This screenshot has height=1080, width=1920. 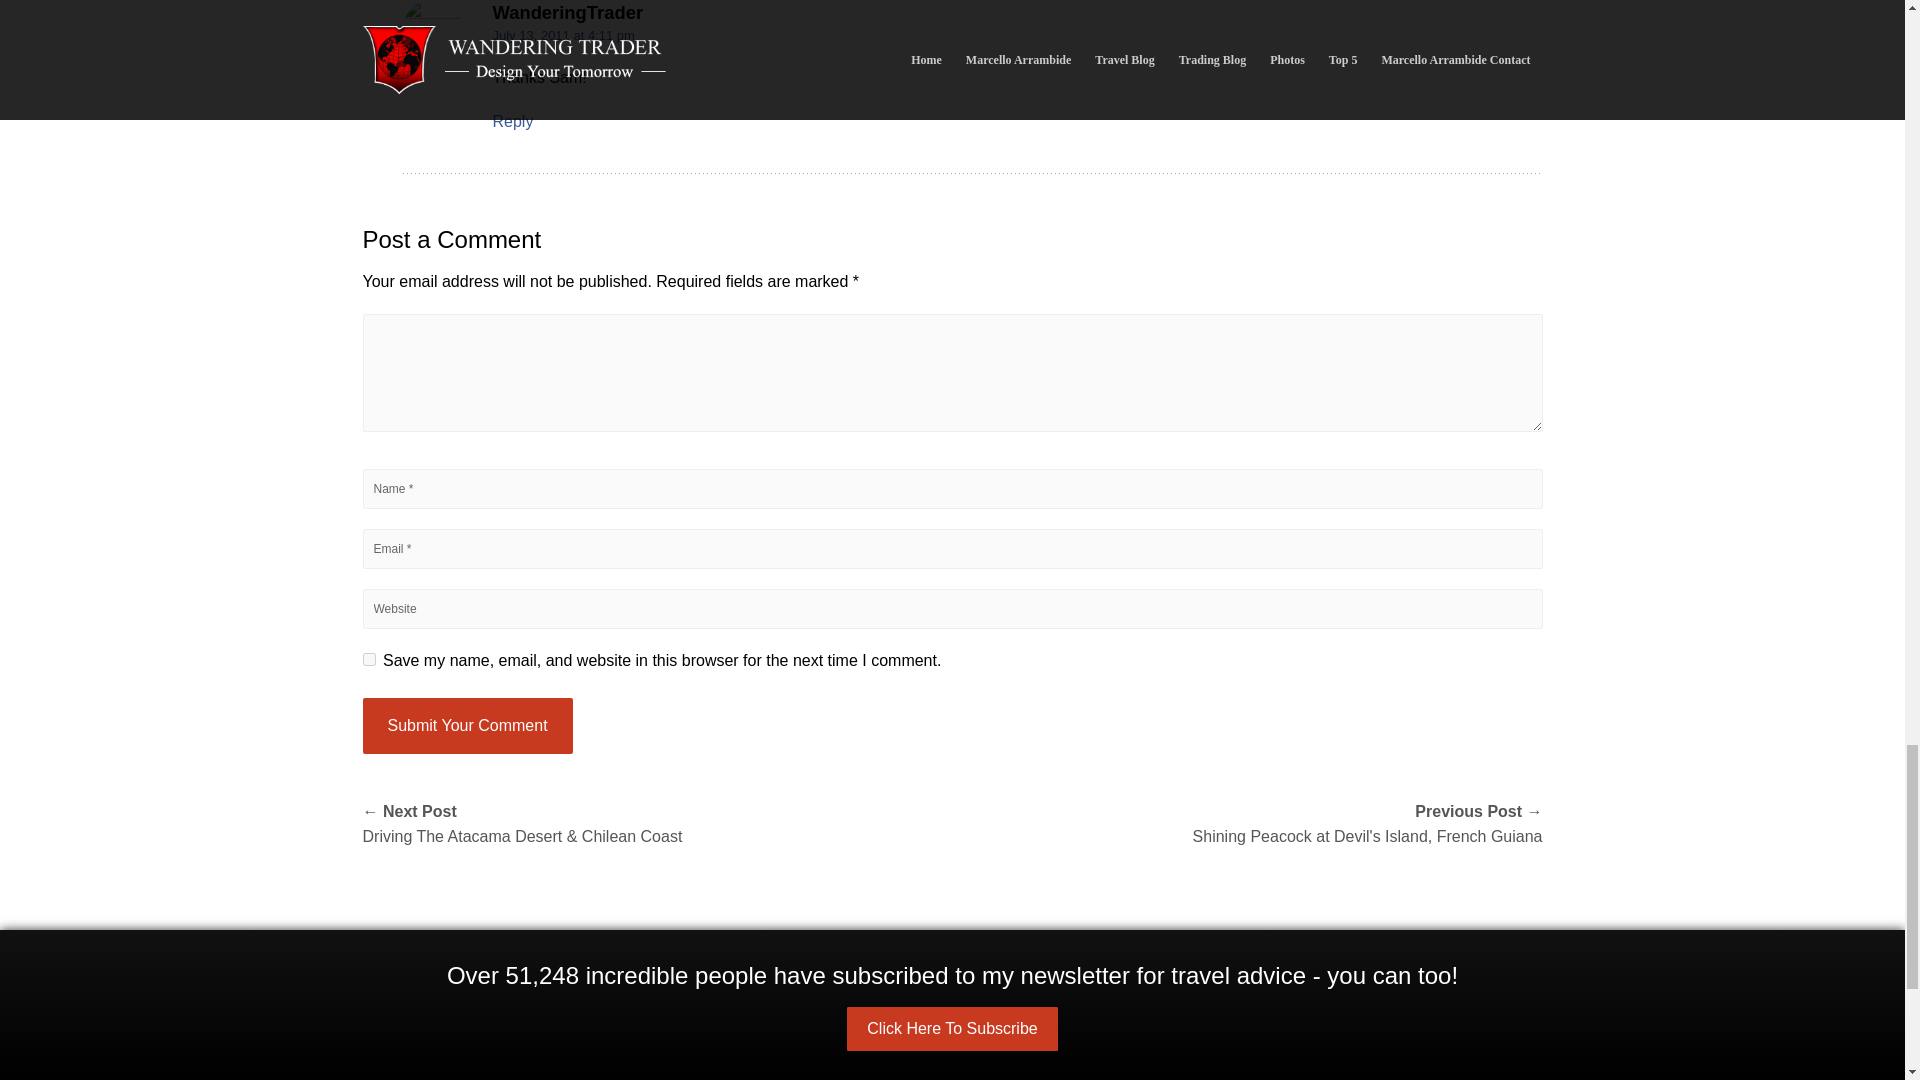 I want to click on Submit Your Comment, so click(x=467, y=725).